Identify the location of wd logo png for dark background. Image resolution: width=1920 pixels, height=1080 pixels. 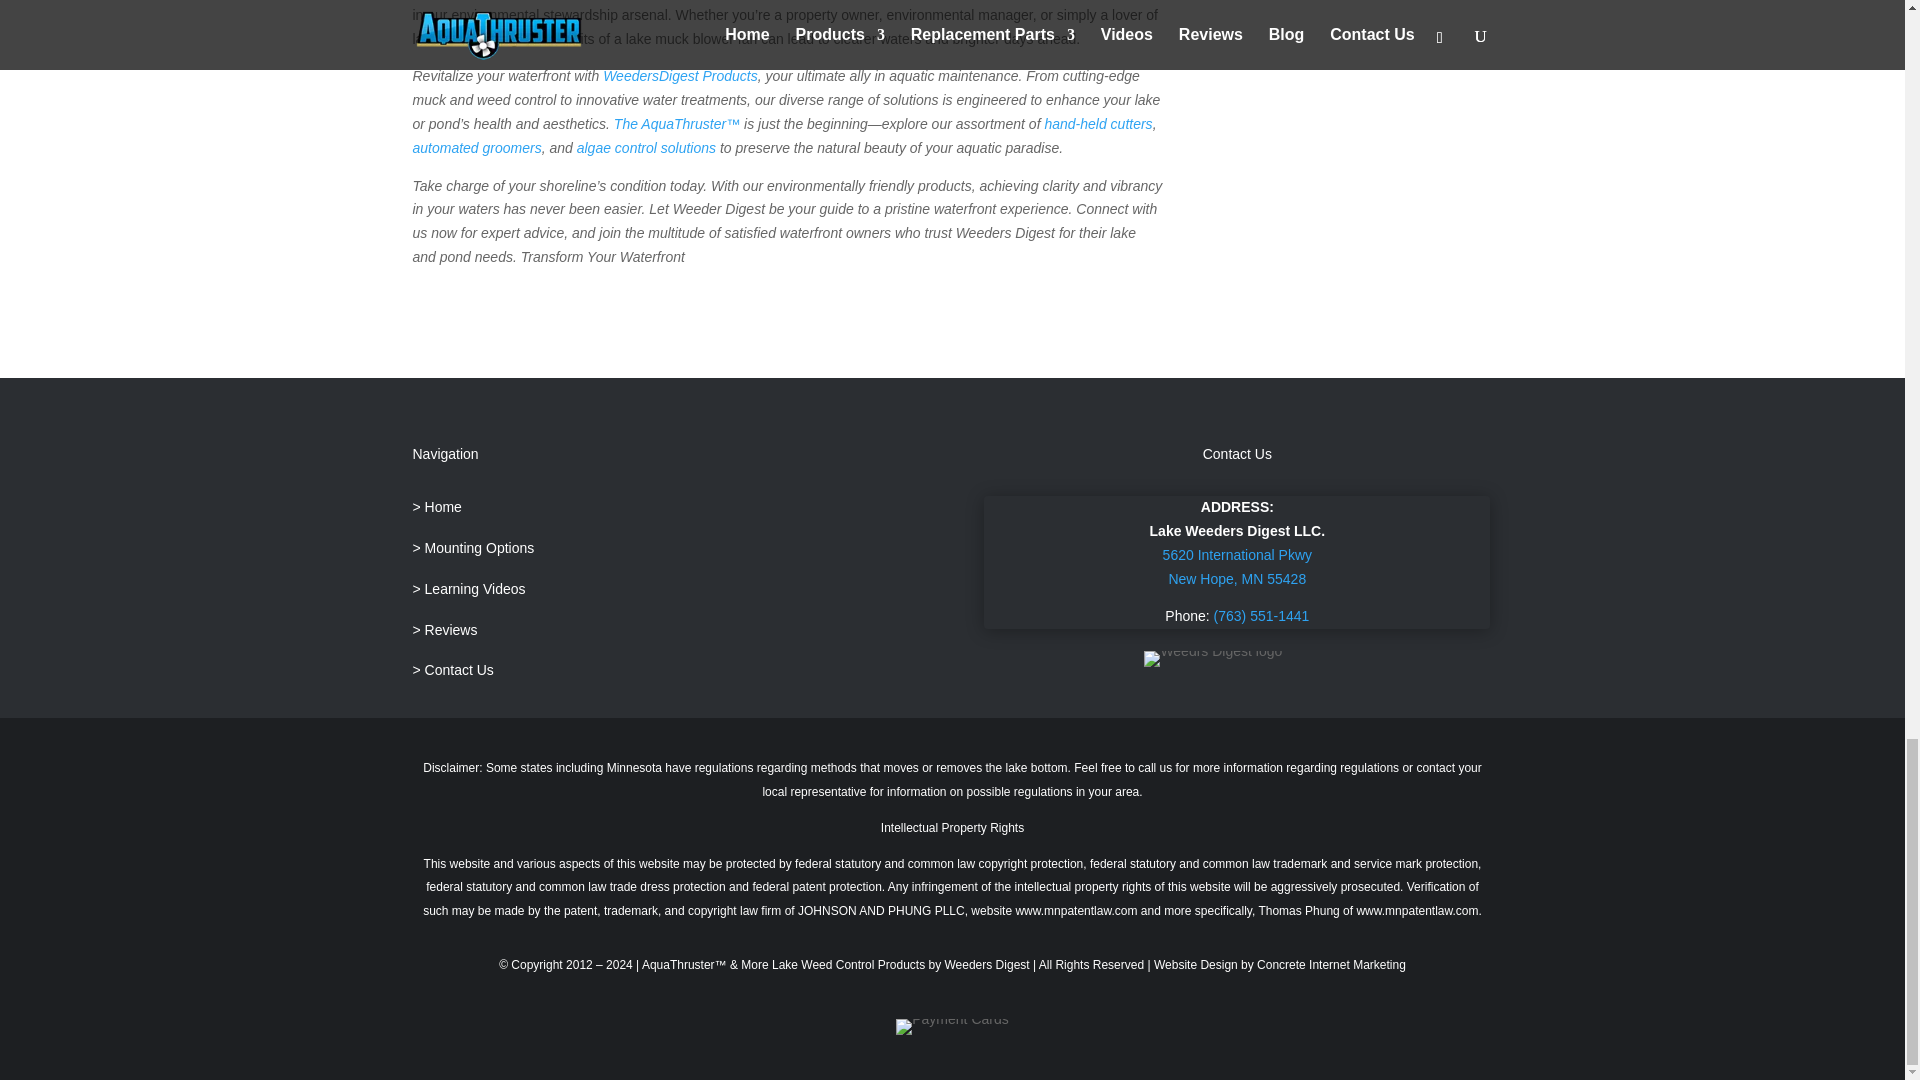
(1213, 659).